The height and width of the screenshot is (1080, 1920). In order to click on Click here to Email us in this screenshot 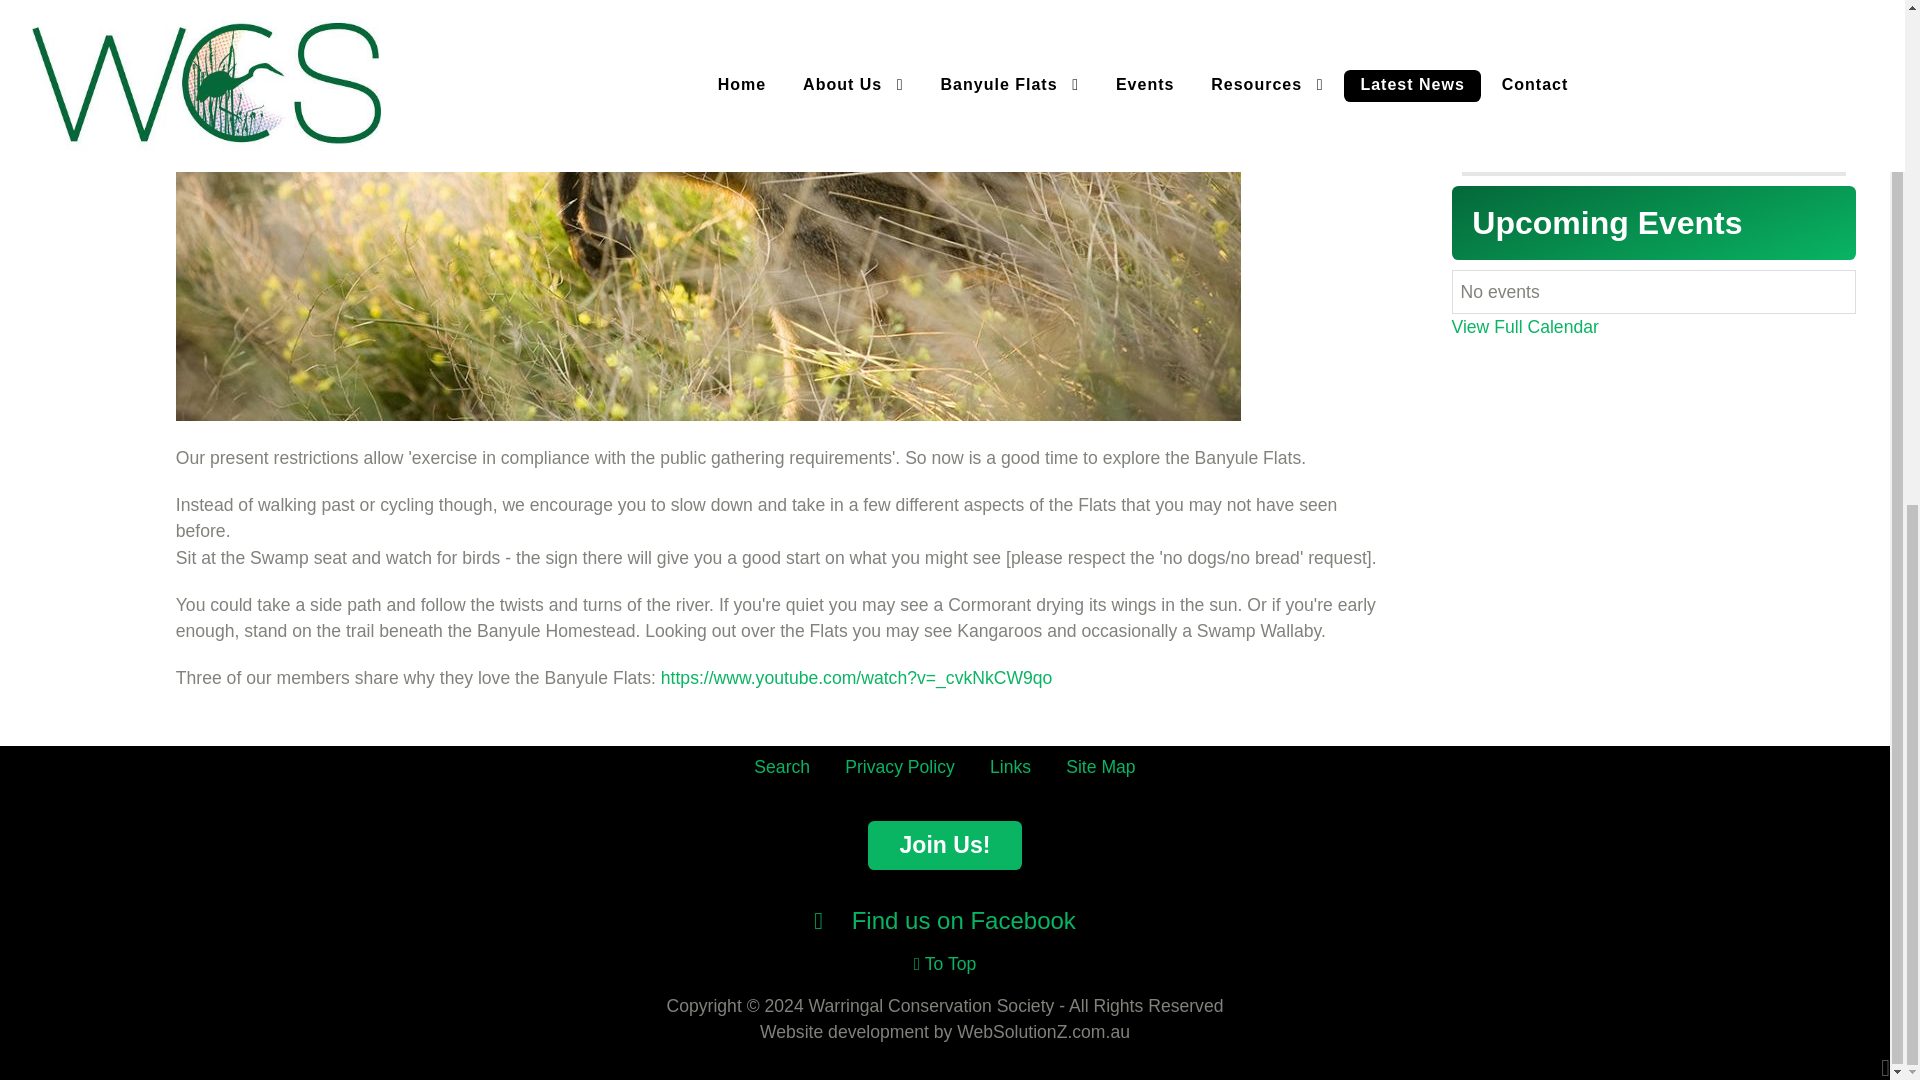, I will do `click(1621, 114)`.